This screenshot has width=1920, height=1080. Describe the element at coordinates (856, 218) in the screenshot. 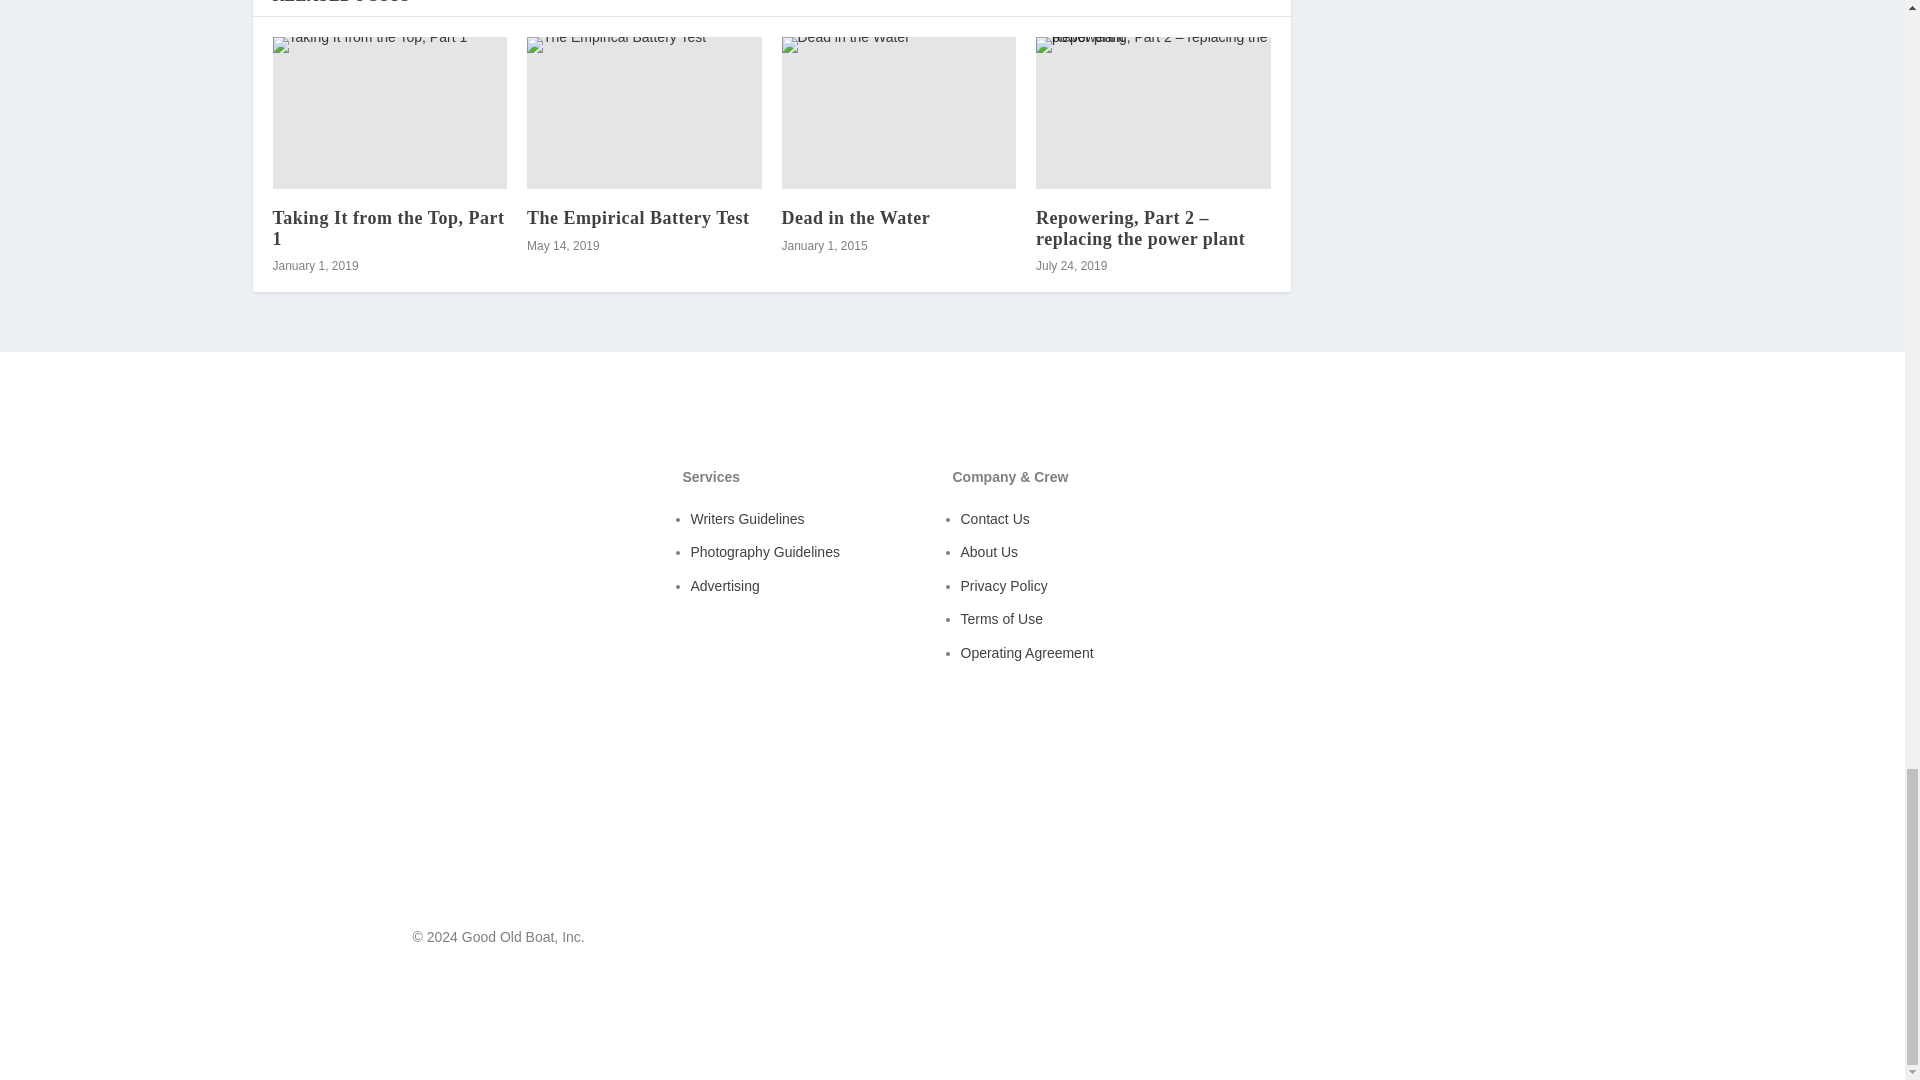

I see `Dead in the Water` at that location.